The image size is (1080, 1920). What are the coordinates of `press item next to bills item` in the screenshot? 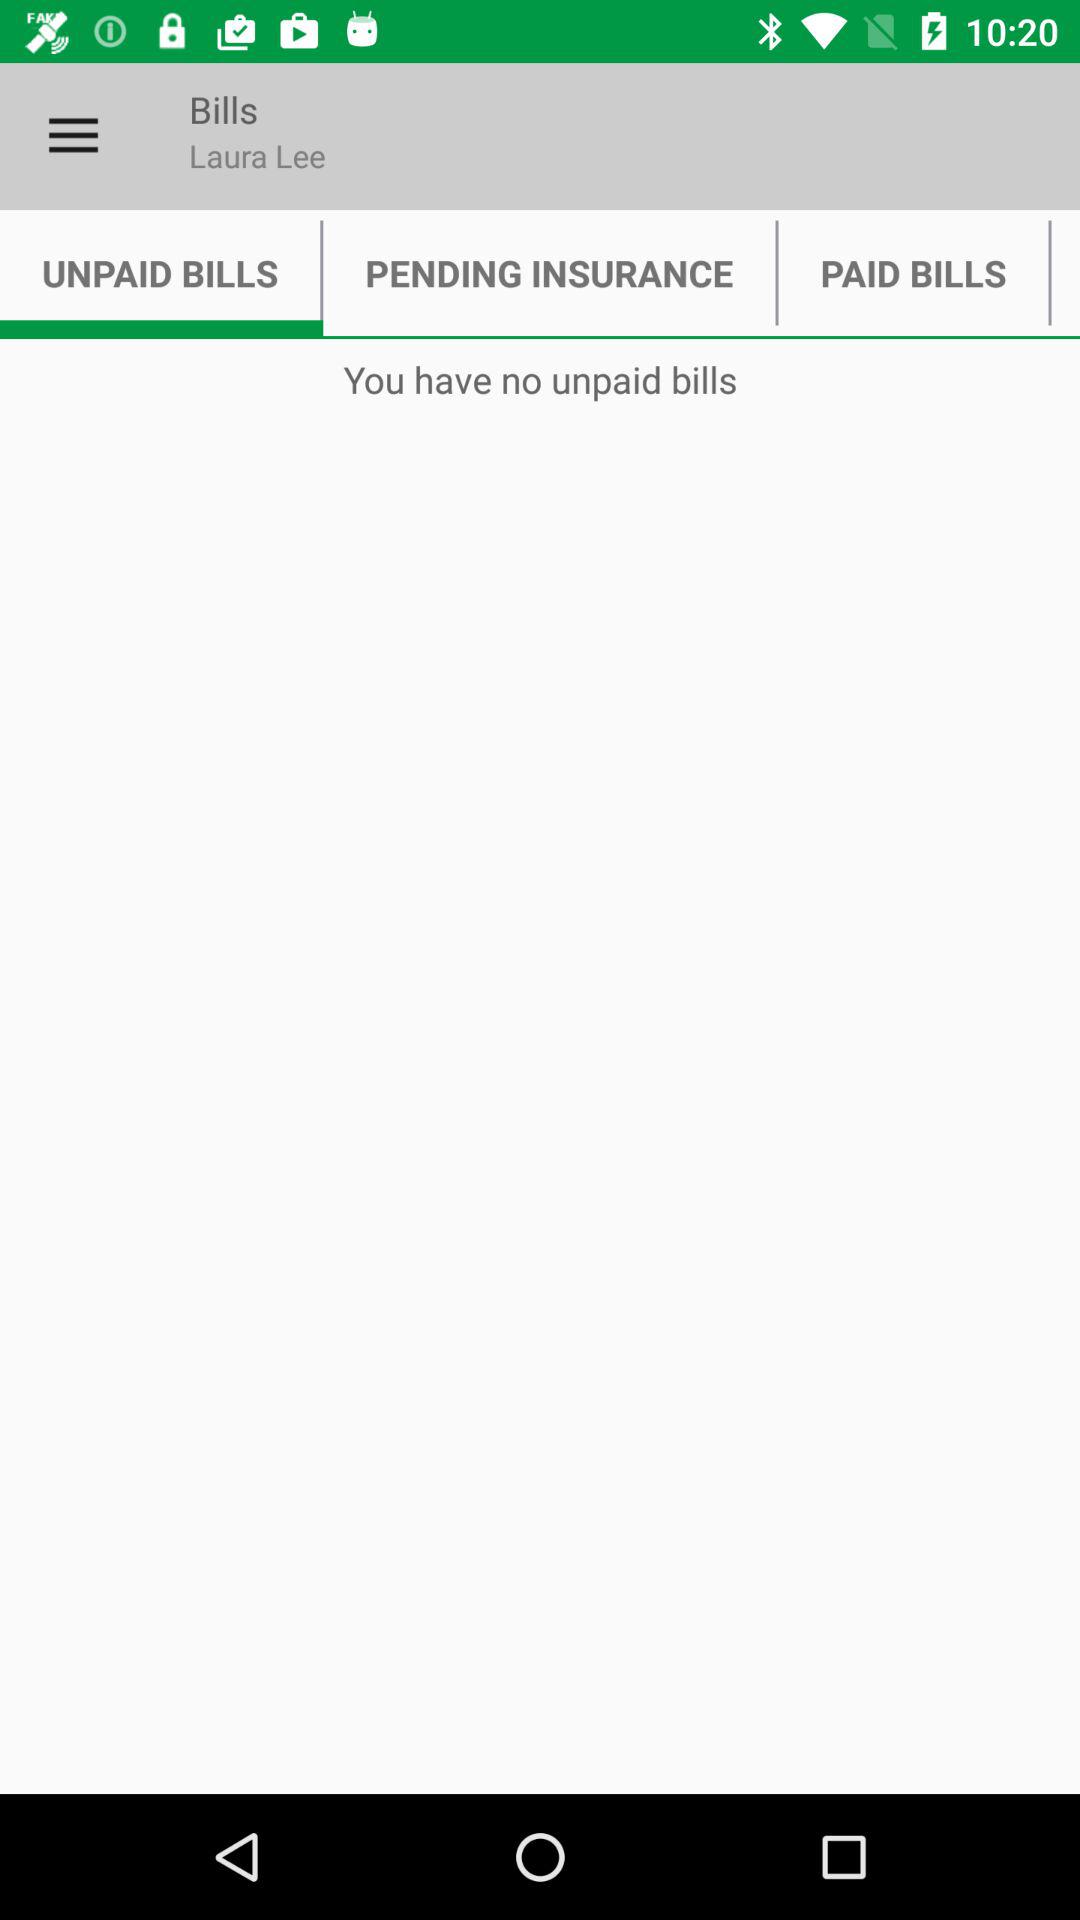 It's located at (73, 136).